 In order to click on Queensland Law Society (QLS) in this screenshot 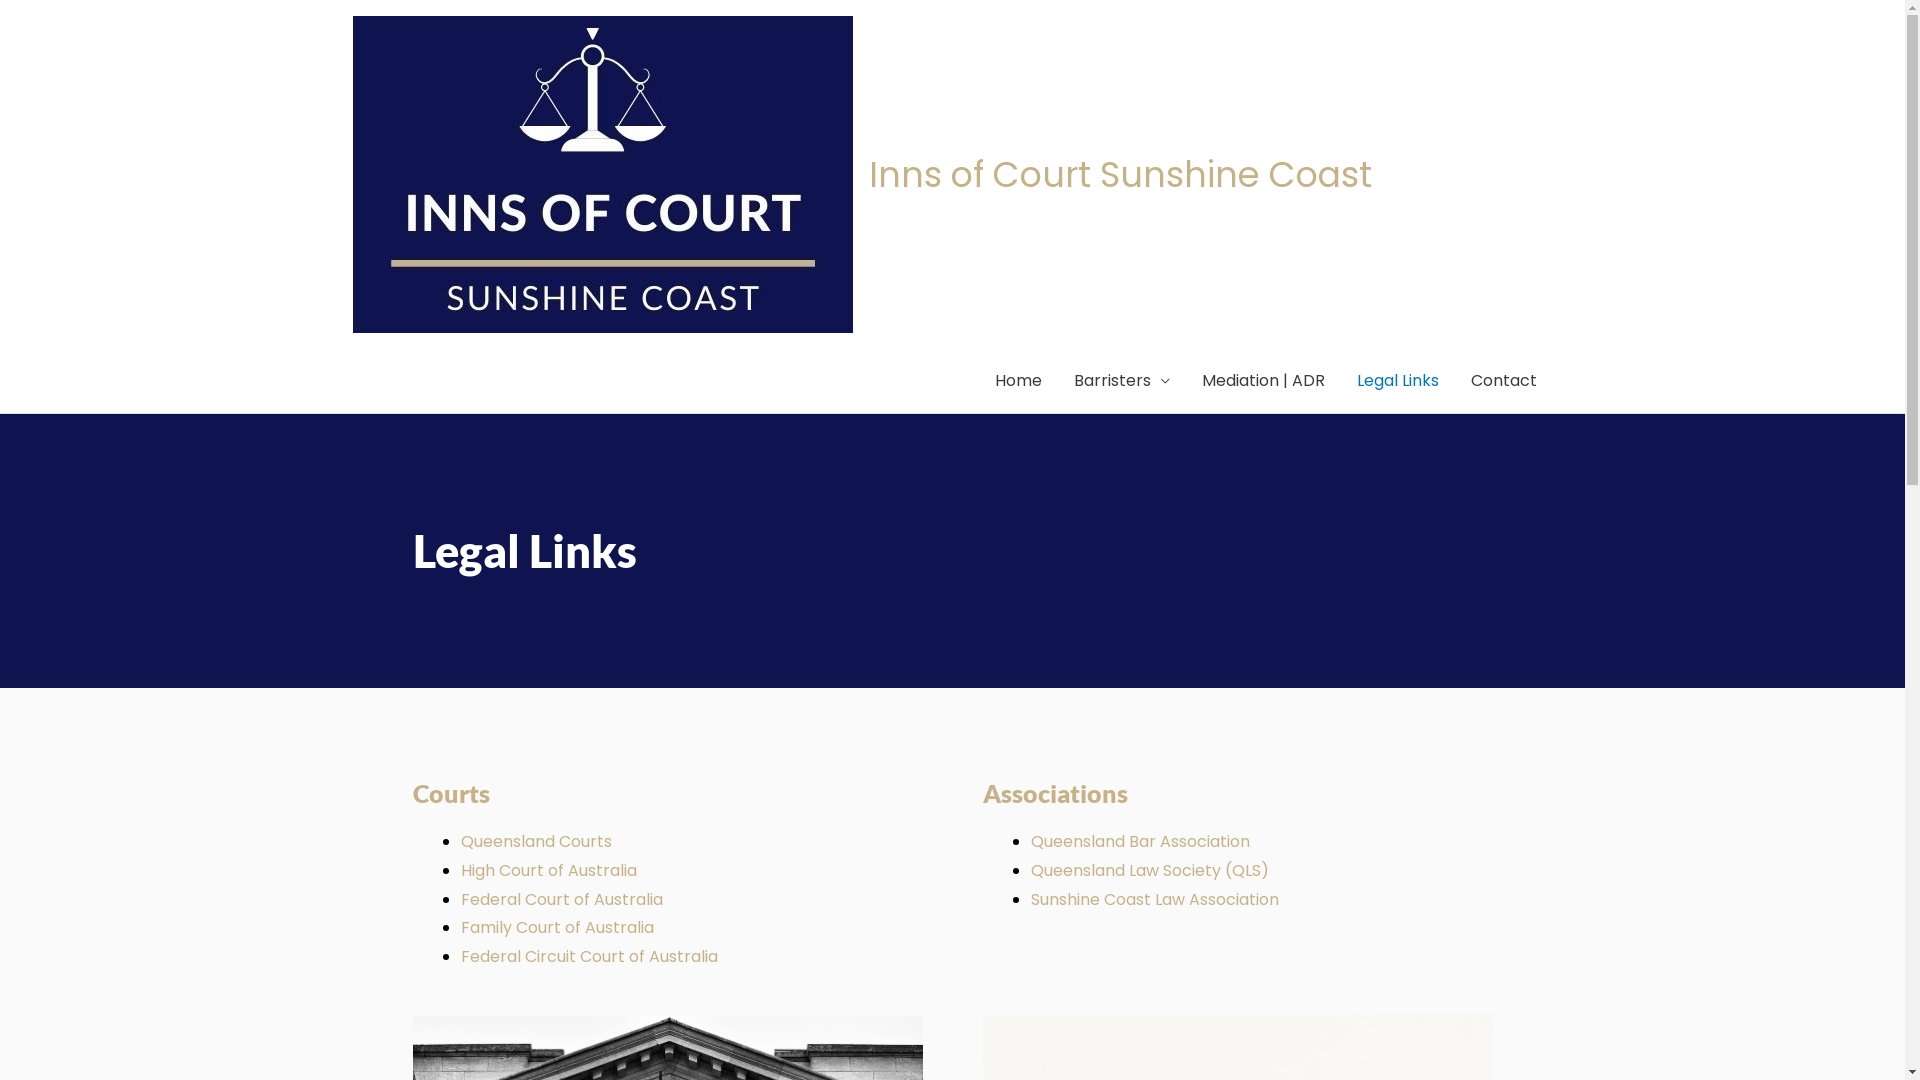, I will do `click(1149, 870)`.